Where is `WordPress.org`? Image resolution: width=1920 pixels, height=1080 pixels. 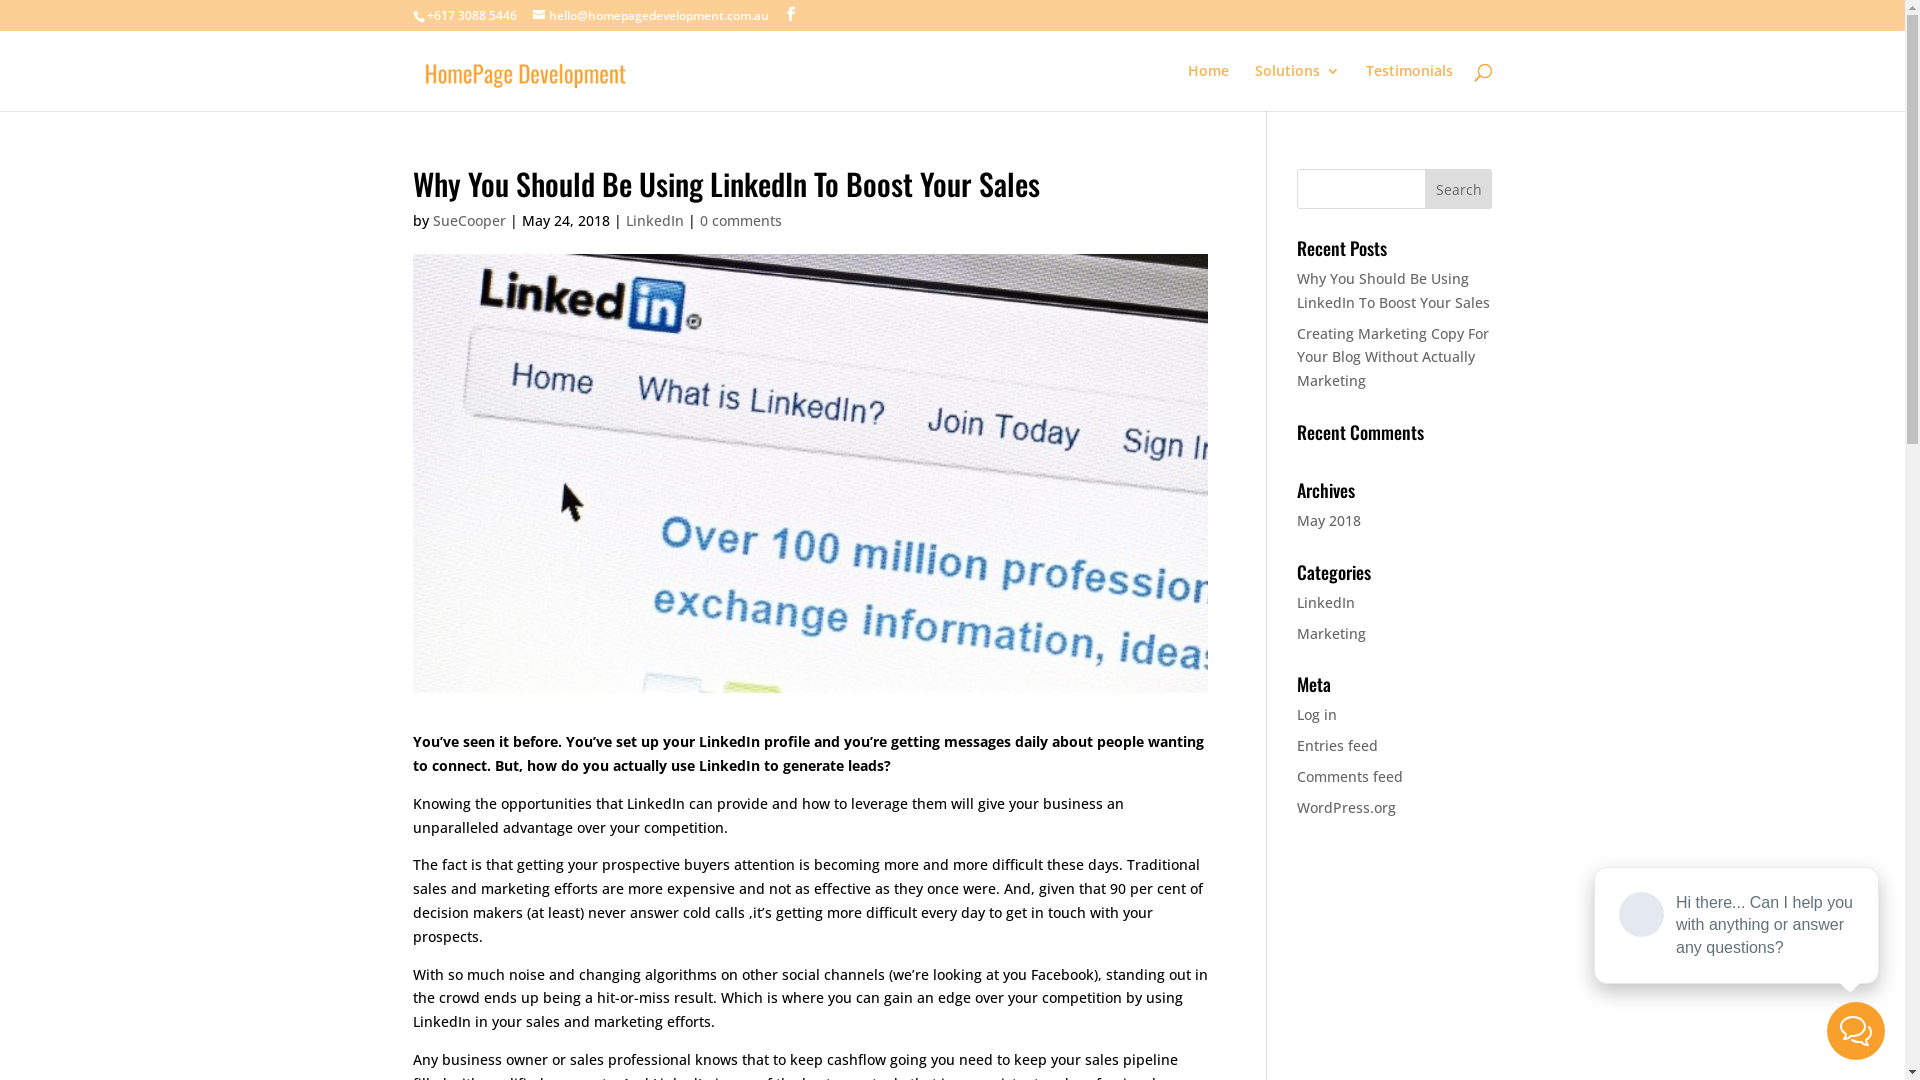
WordPress.org is located at coordinates (1346, 808).